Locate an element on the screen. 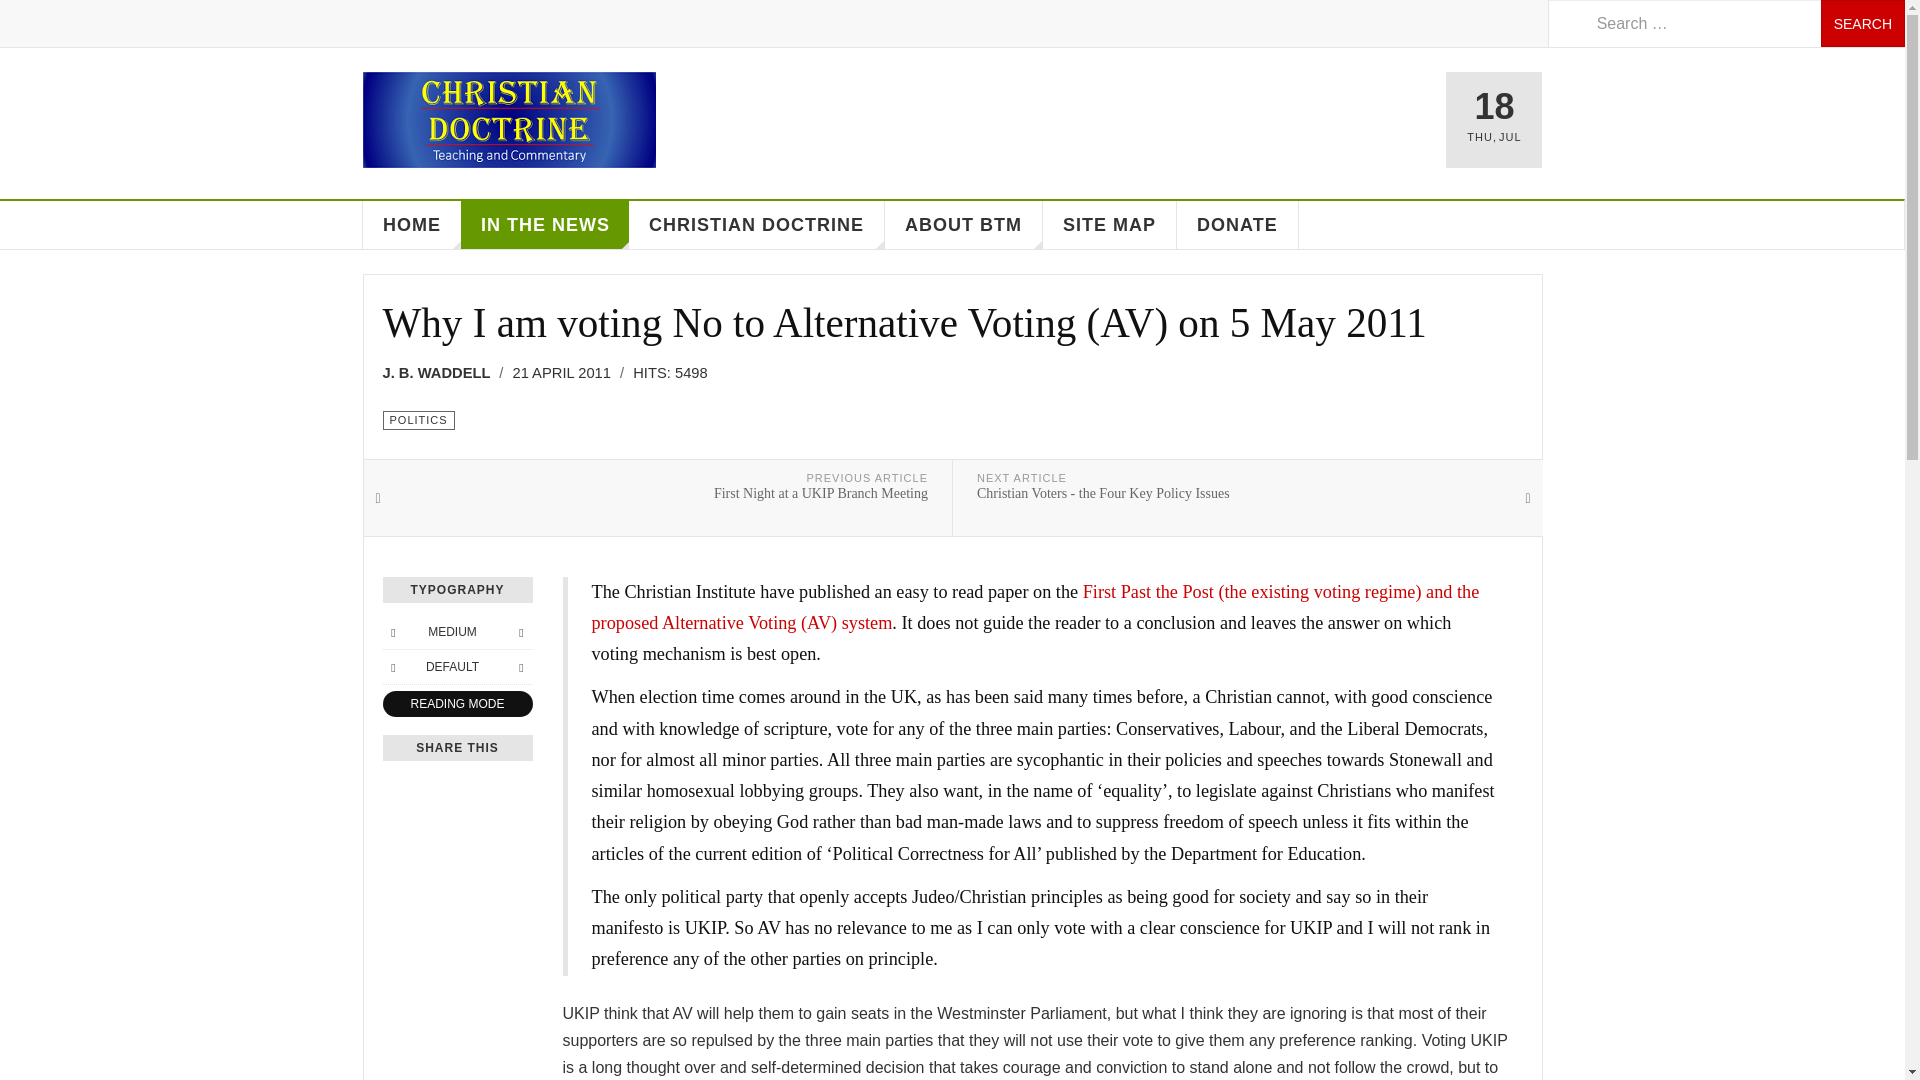  Previous Font Style is located at coordinates (392, 666).